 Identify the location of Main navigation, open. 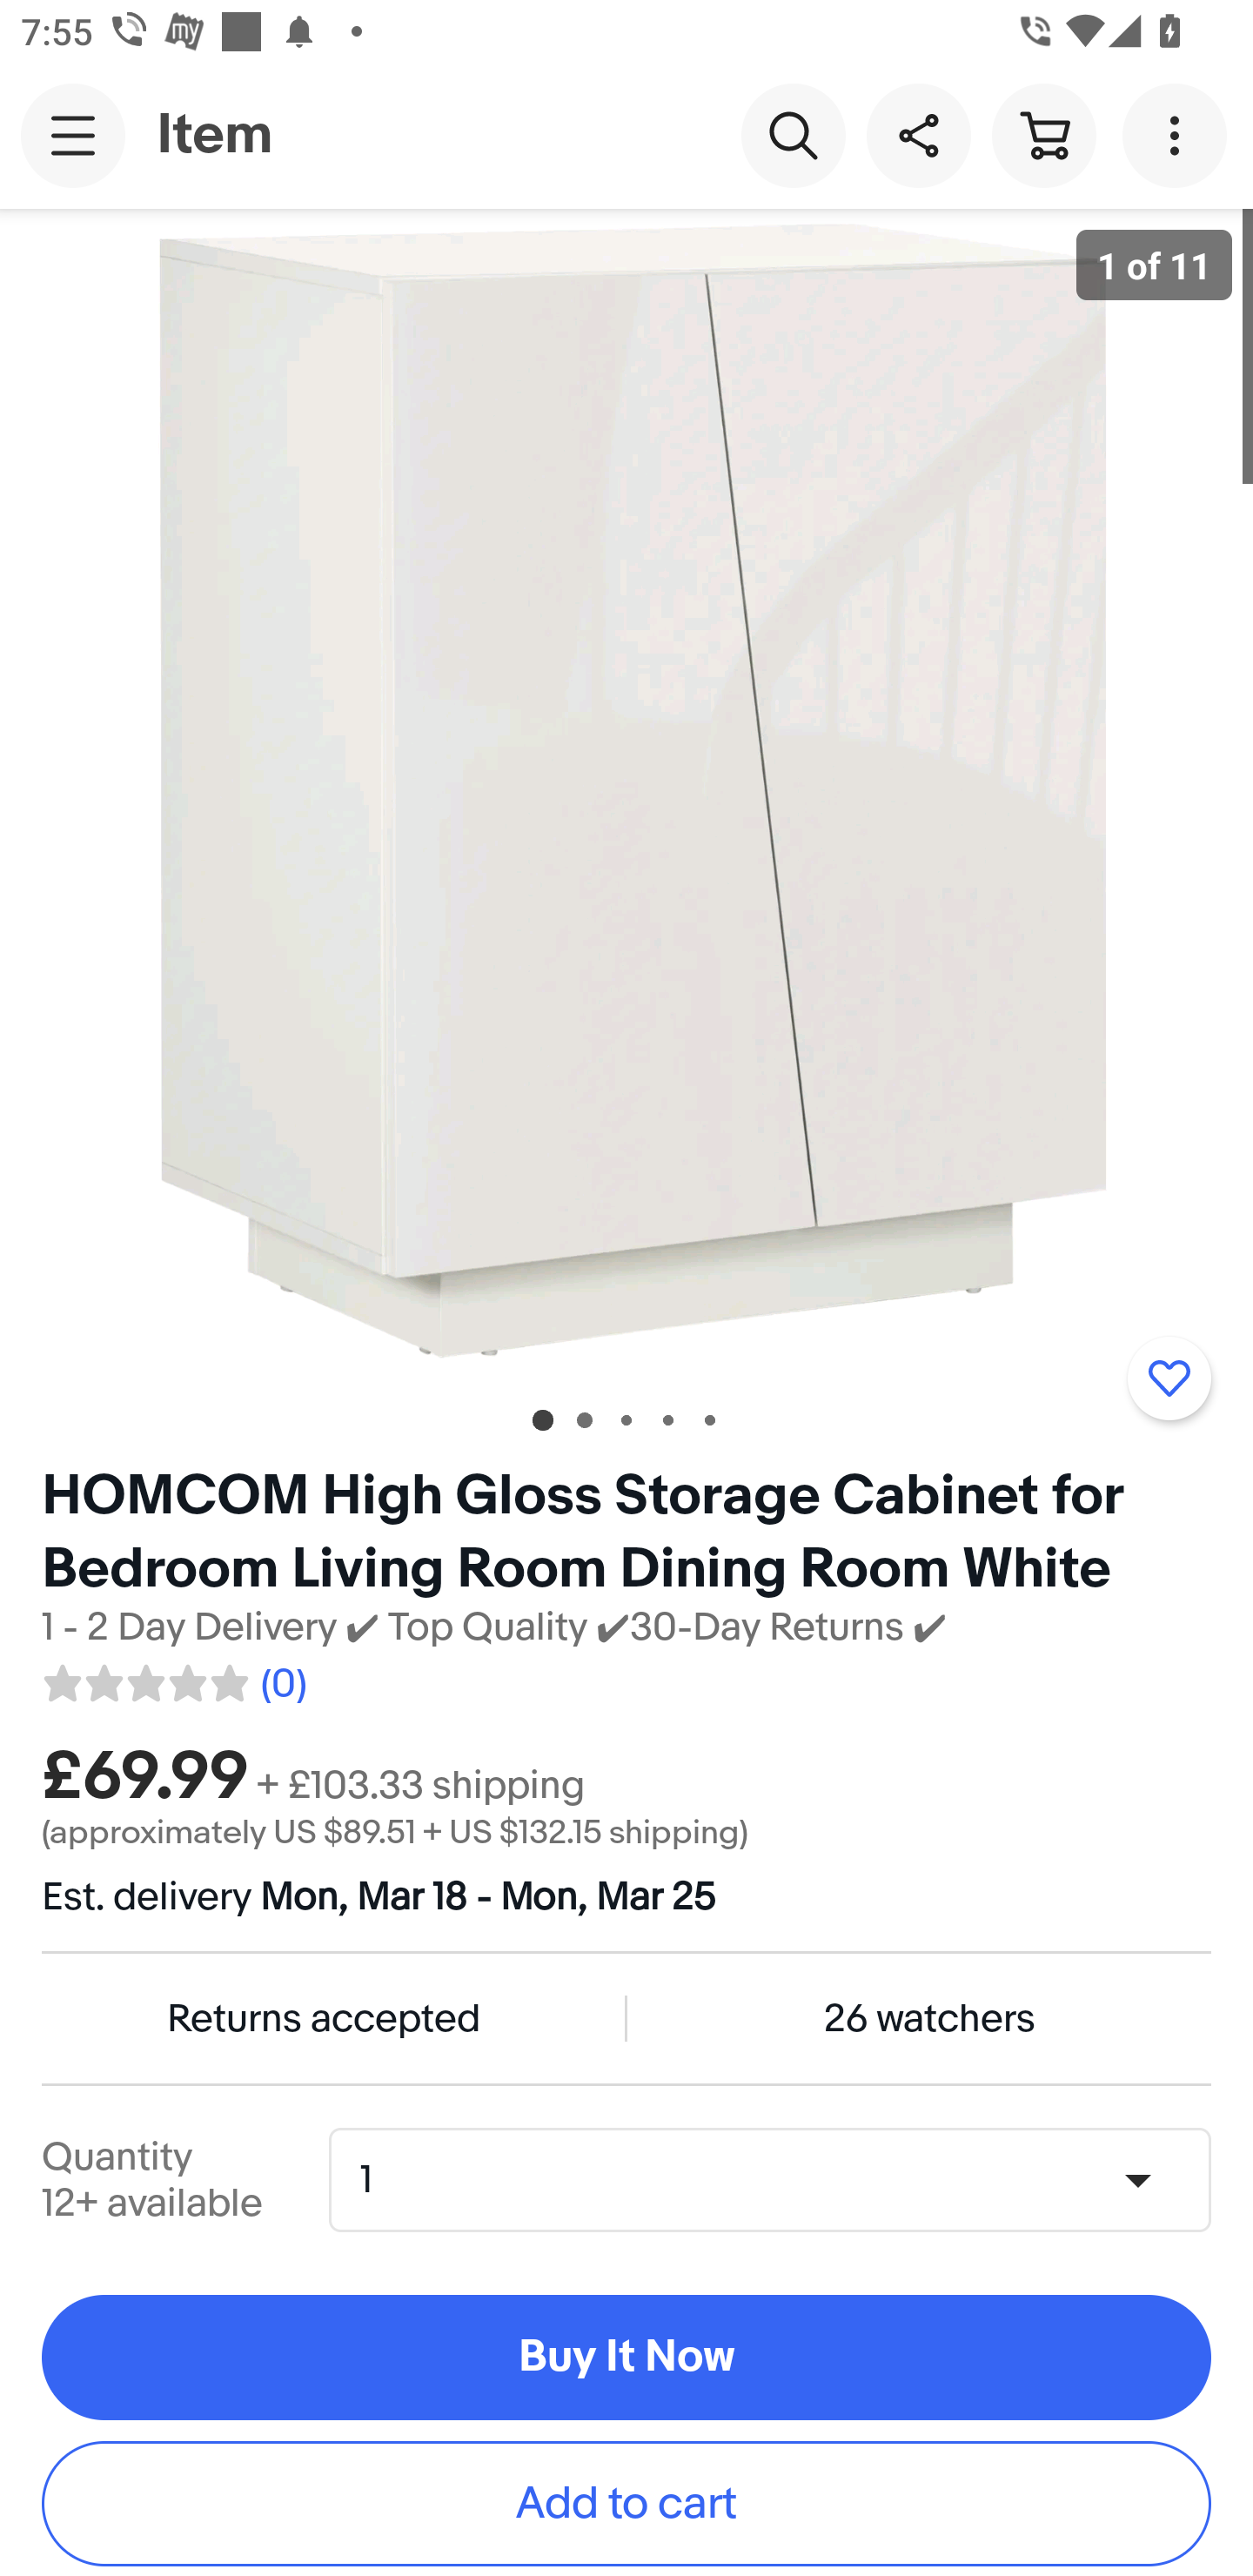
(73, 135).